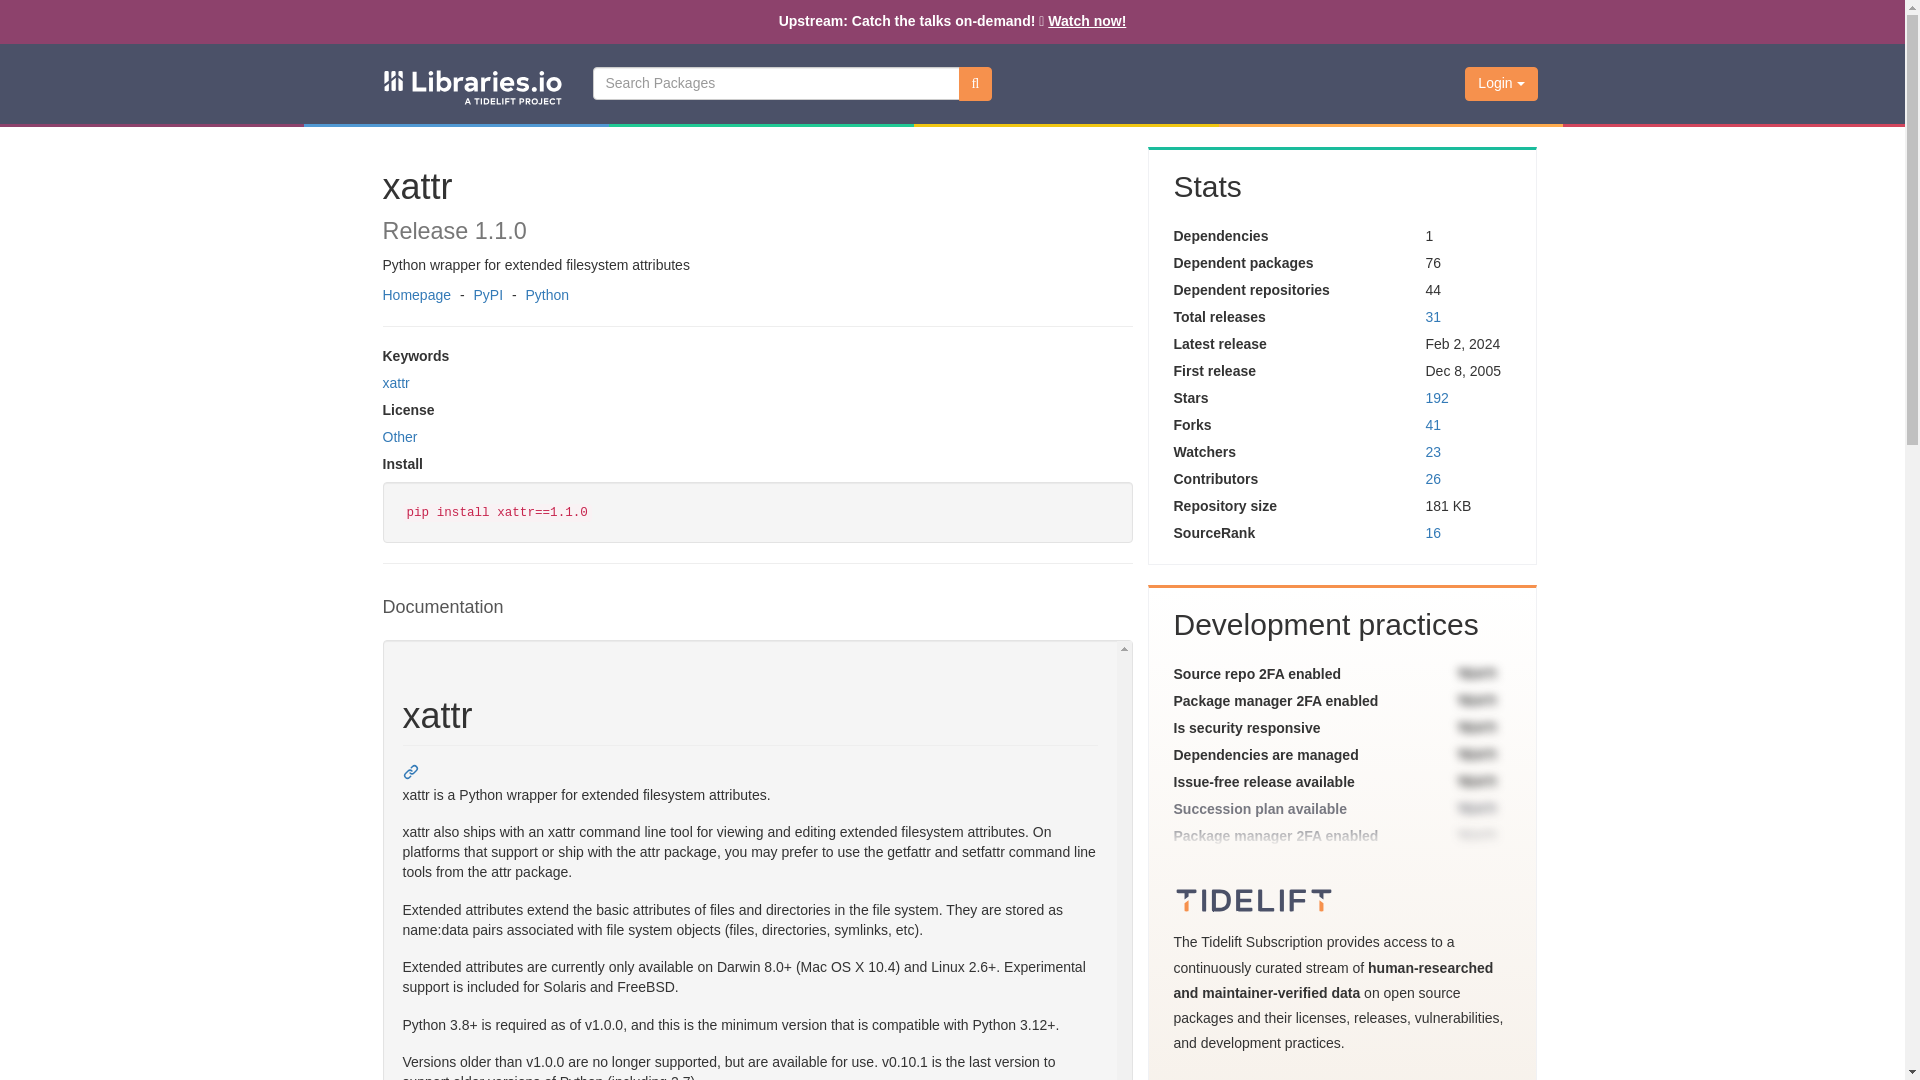 The image size is (1920, 1080). What do you see at coordinates (1500, 84) in the screenshot?
I see `Login` at bounding box center [1500, 84].